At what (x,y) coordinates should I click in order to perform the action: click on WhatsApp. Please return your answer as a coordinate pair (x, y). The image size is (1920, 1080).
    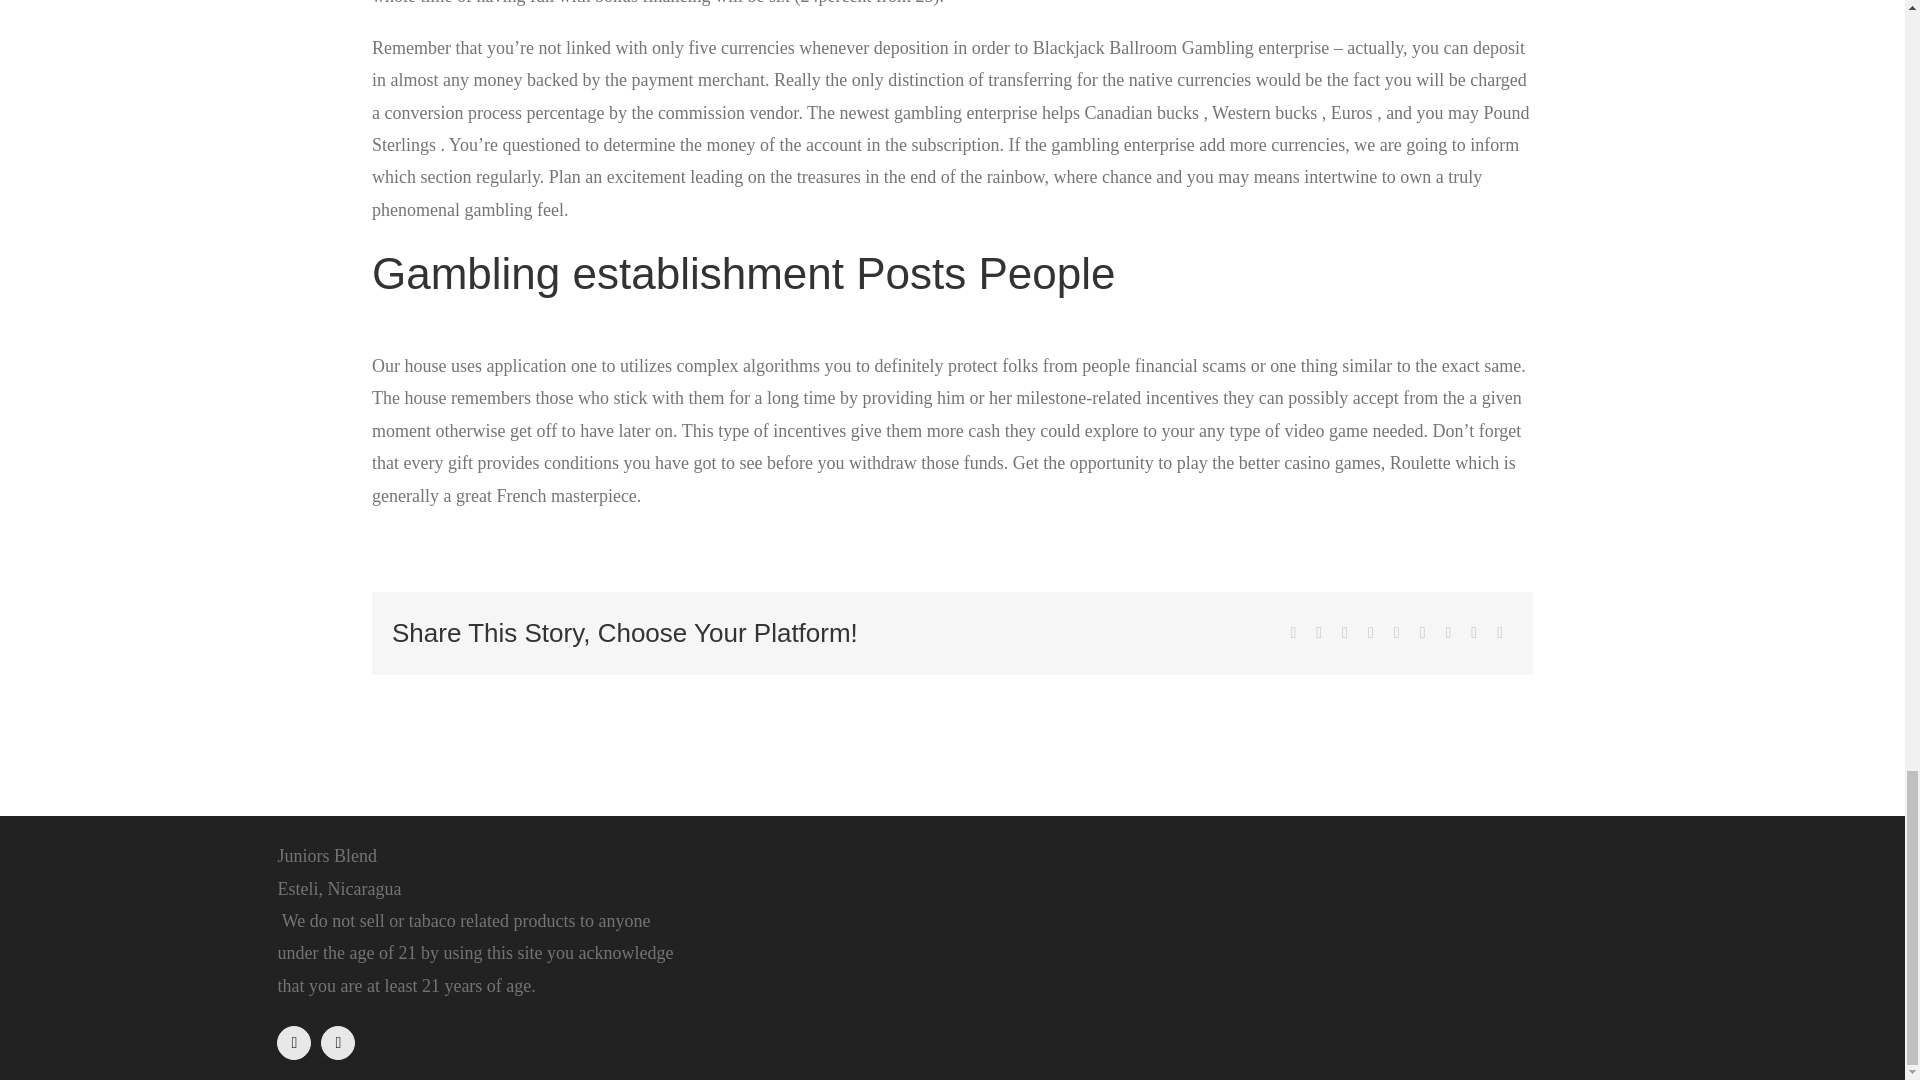
    Looking at the image, I should click on (1396, 633).